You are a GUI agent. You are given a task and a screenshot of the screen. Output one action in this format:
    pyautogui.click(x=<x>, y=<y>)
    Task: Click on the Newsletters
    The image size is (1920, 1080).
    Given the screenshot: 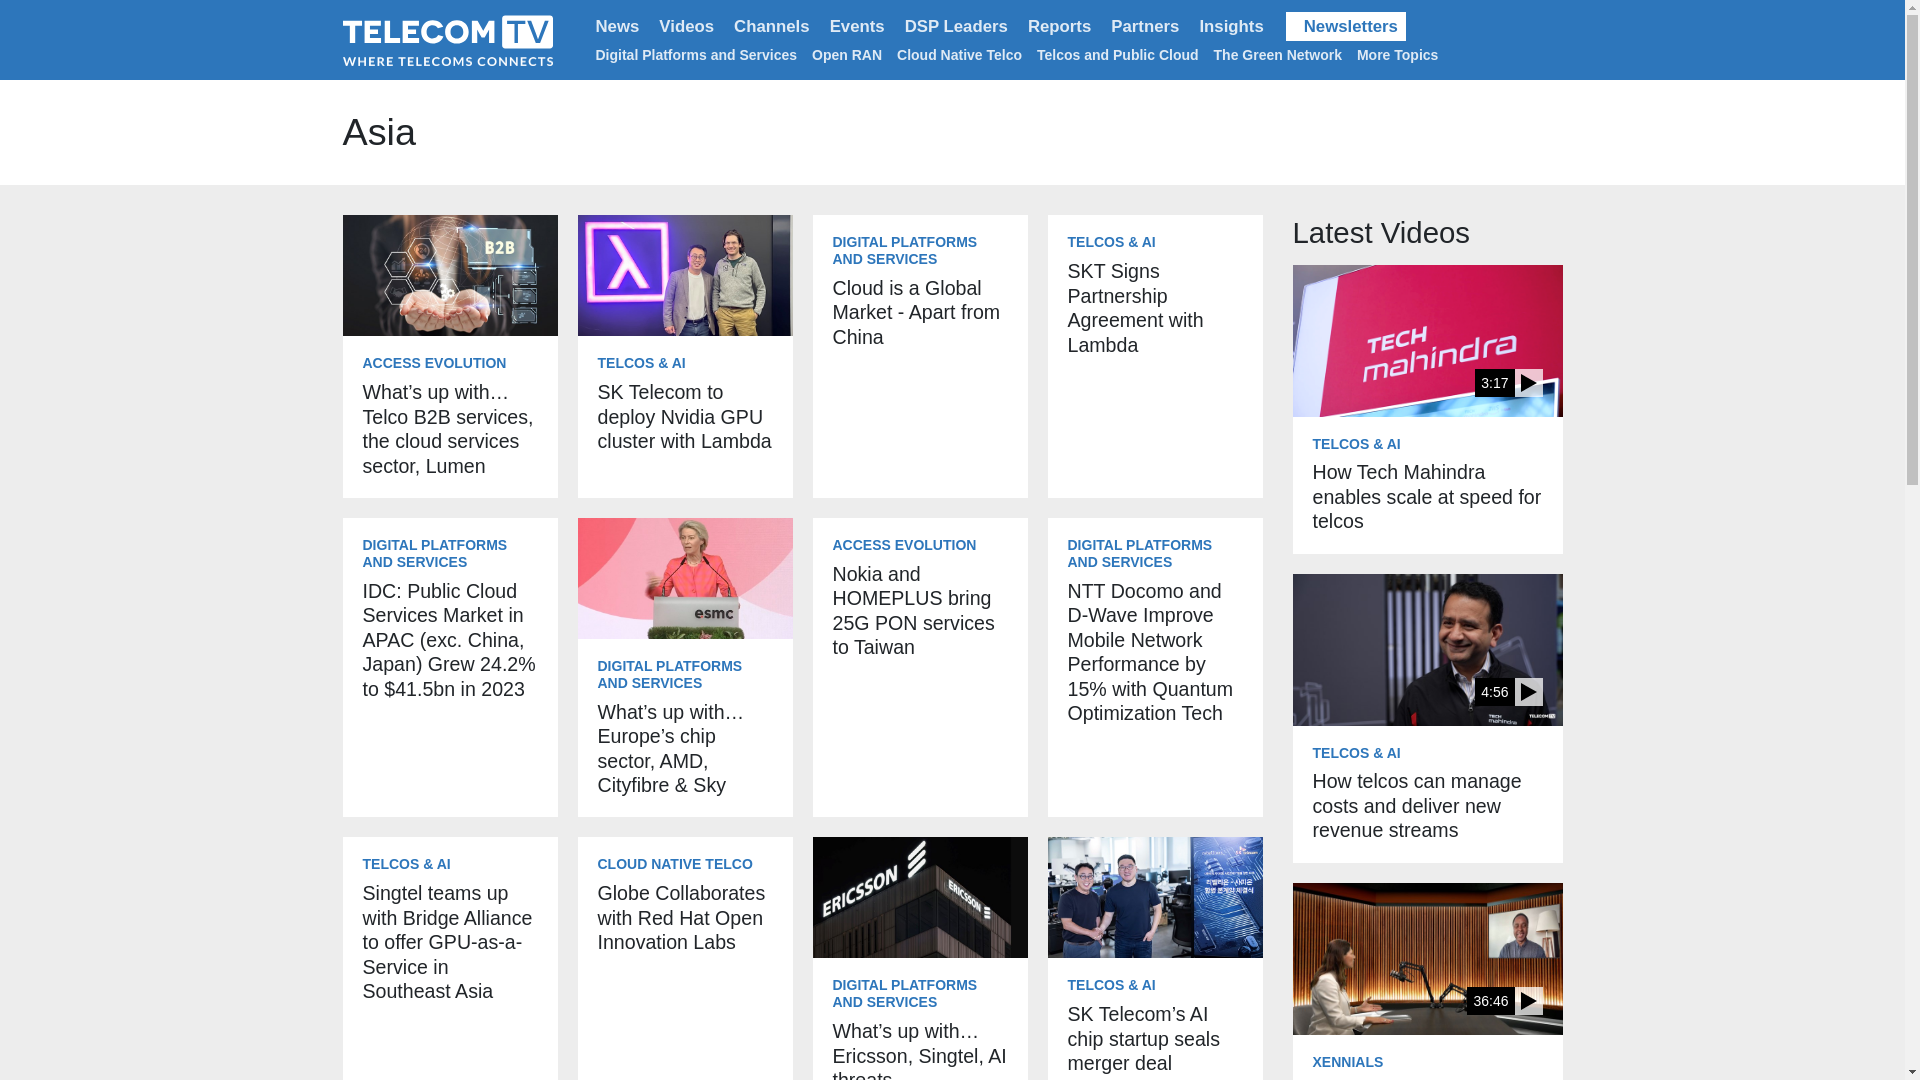 What is the action you would take?
    pyautogui.click(x=1346, y=26)
    